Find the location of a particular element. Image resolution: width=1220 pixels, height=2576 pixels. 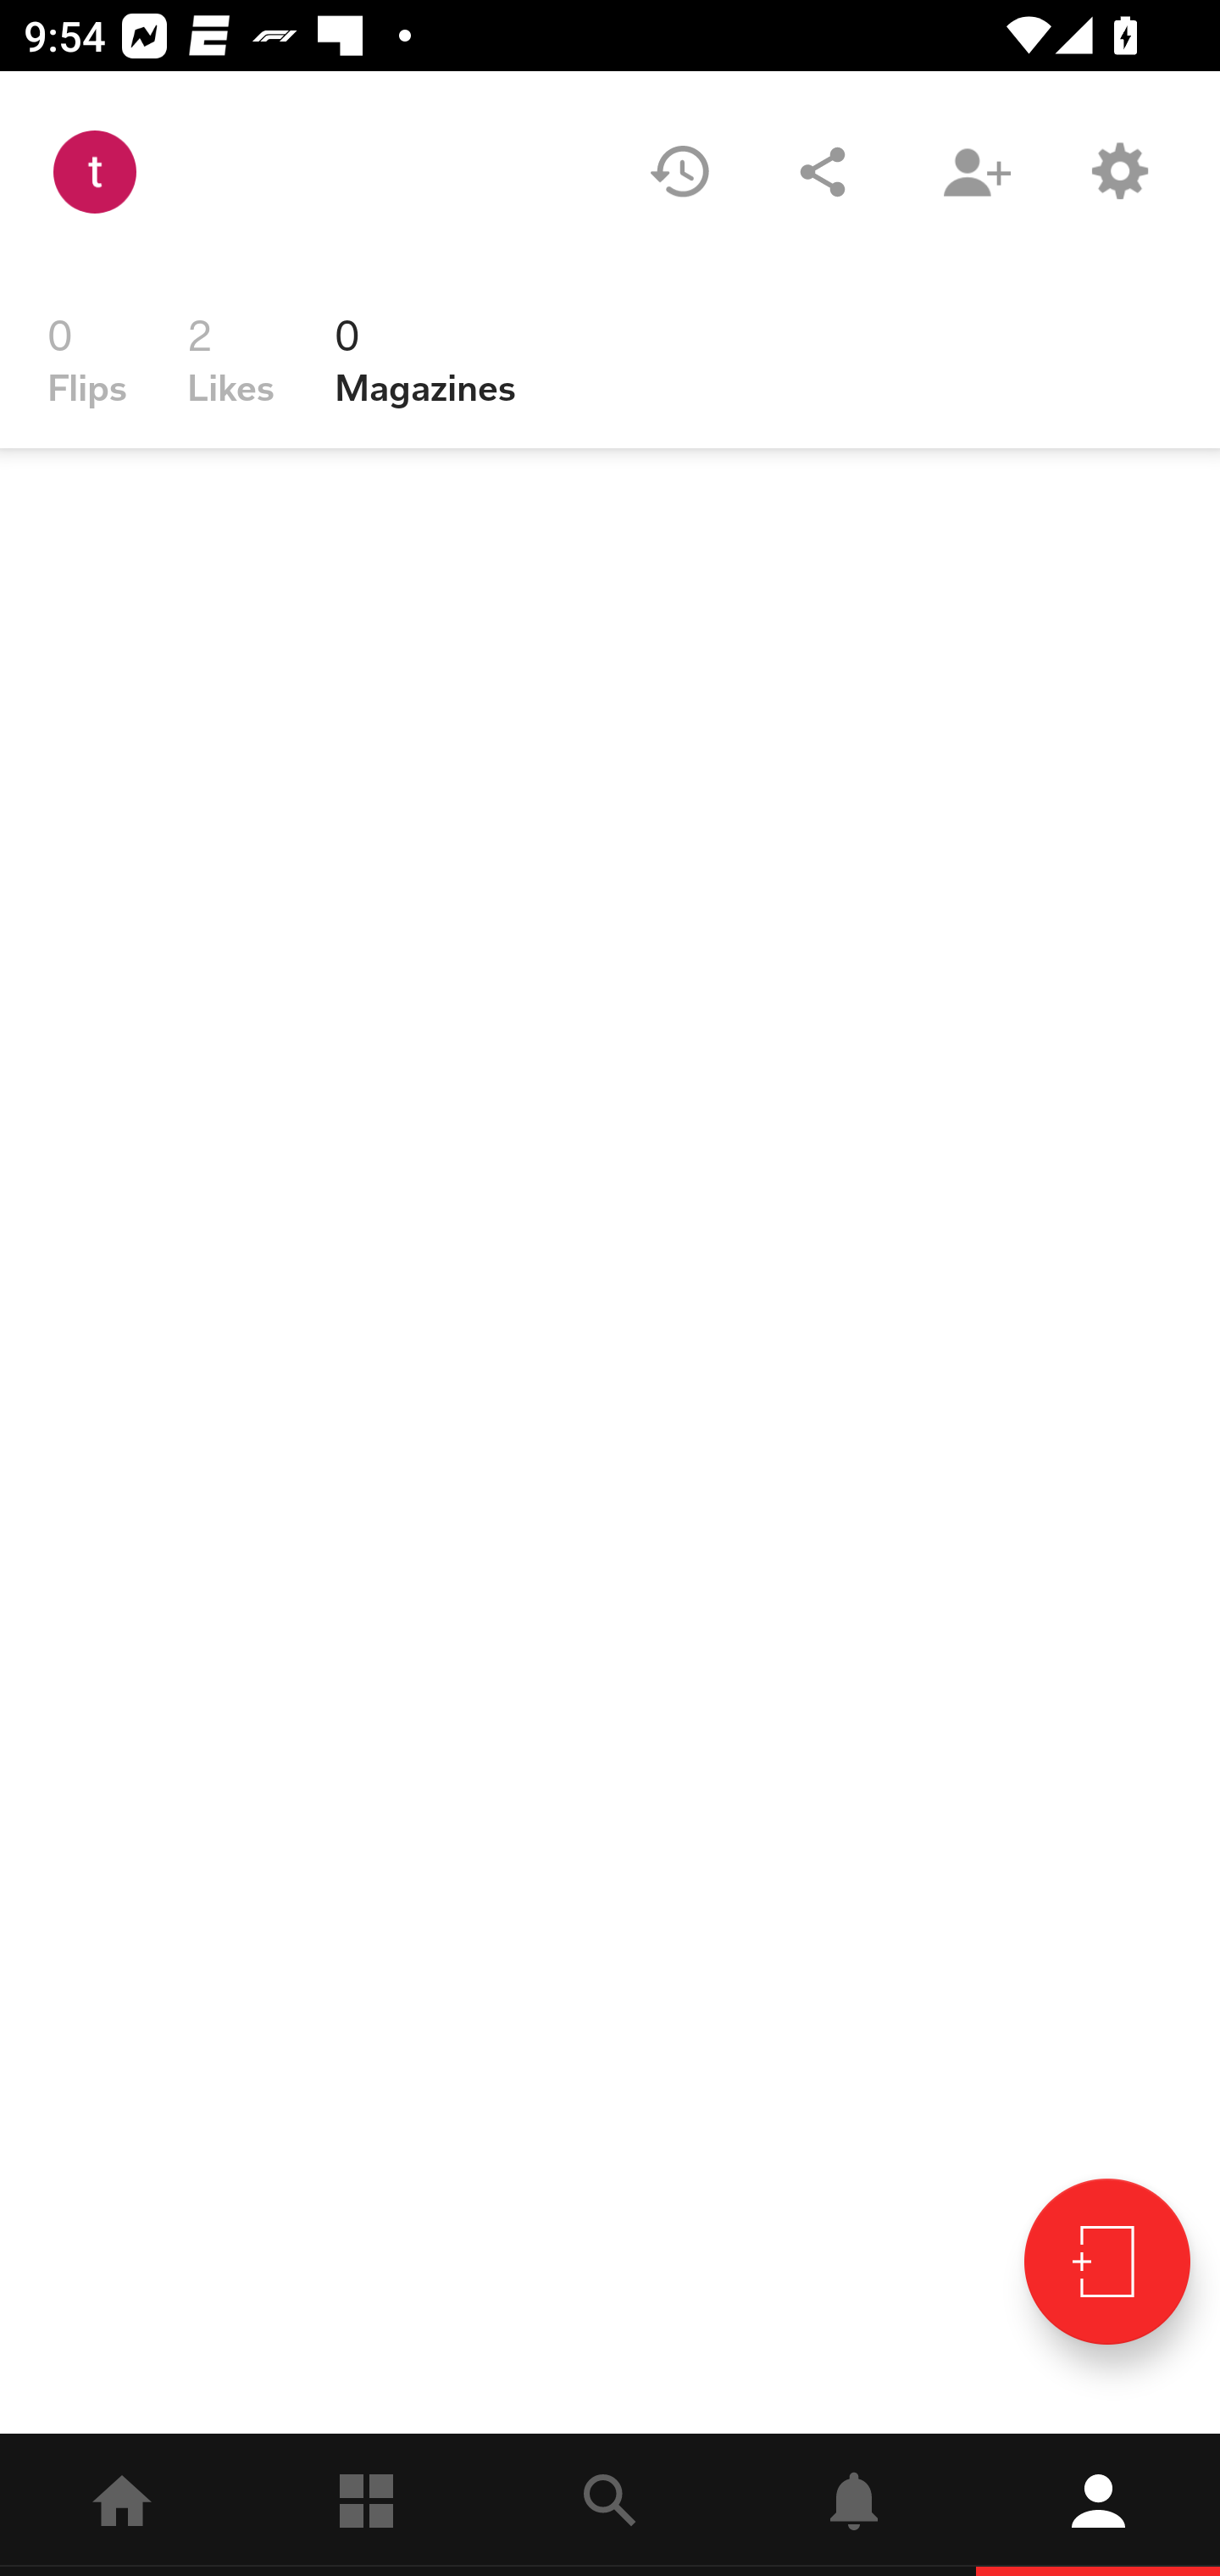

Profile is located at coordinates (1098, 2505).